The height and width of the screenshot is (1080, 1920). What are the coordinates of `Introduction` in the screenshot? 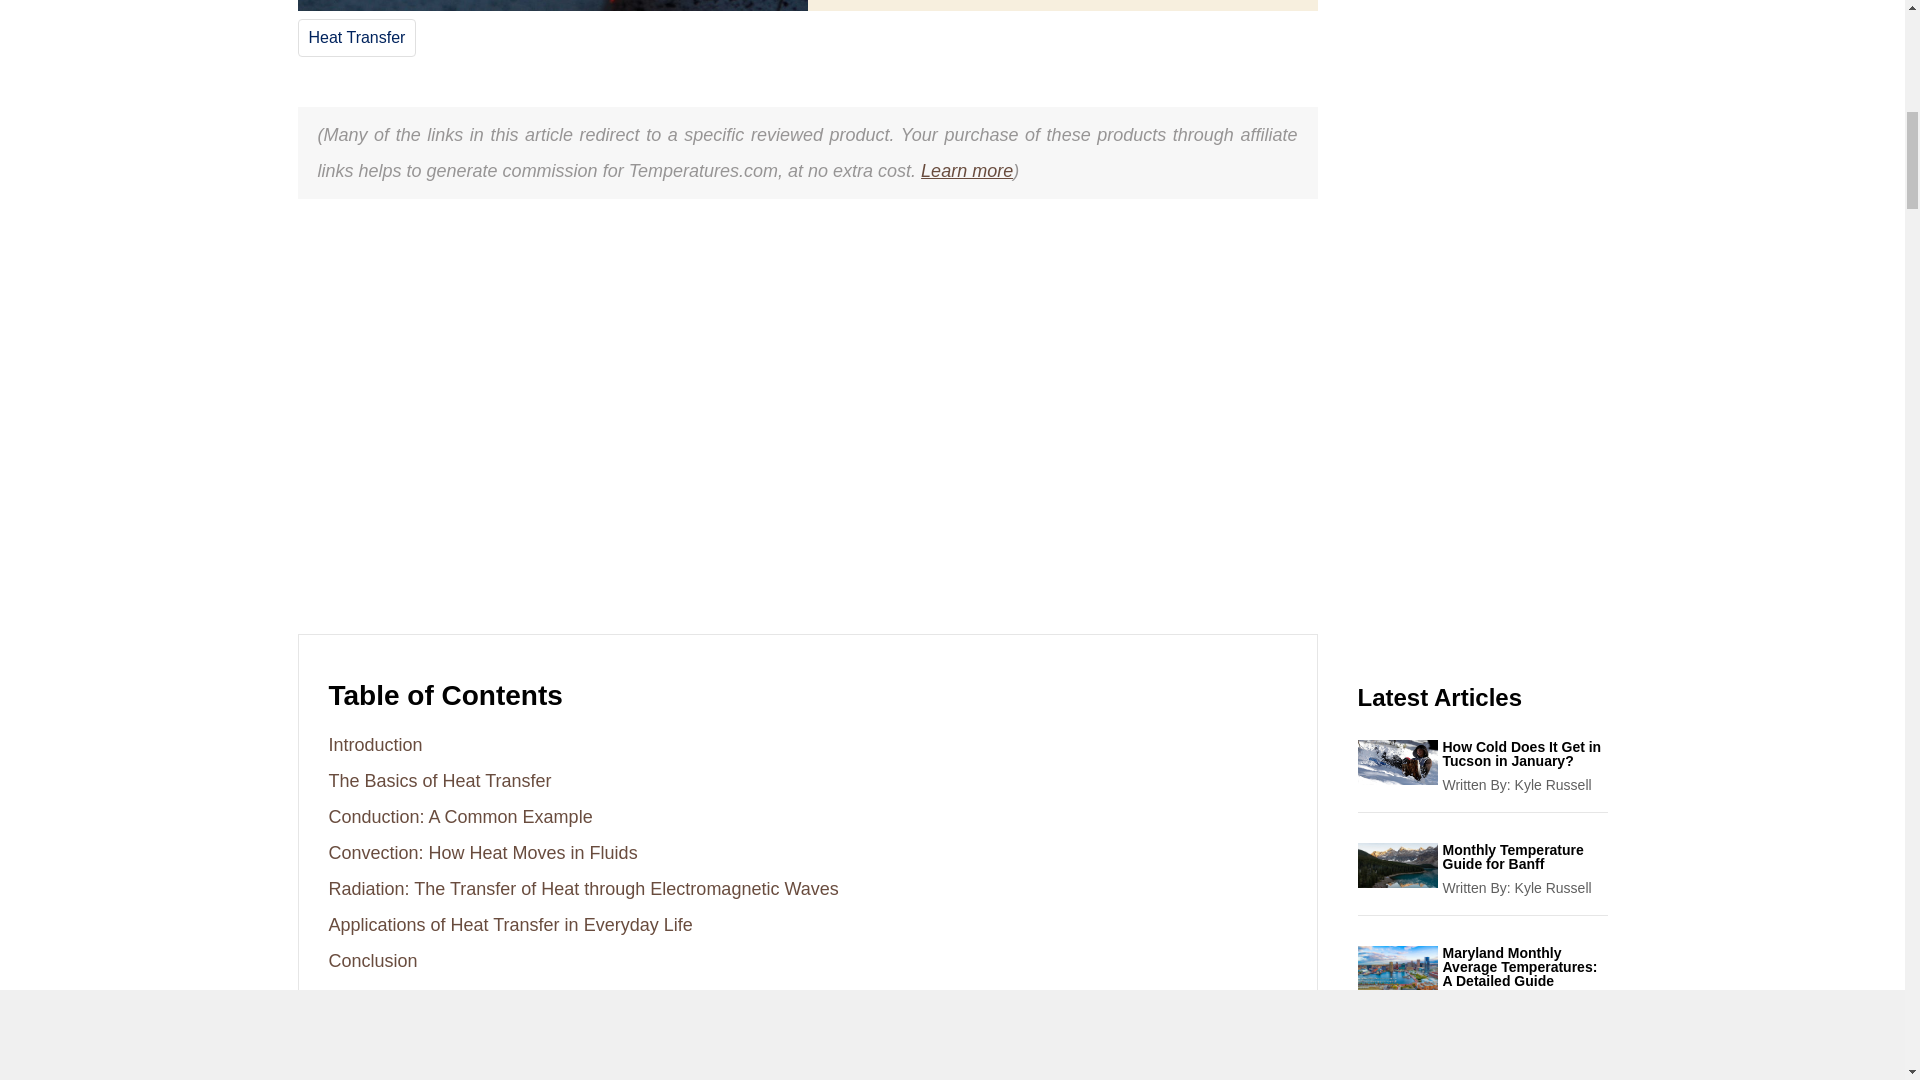 It's located at (375, 744).